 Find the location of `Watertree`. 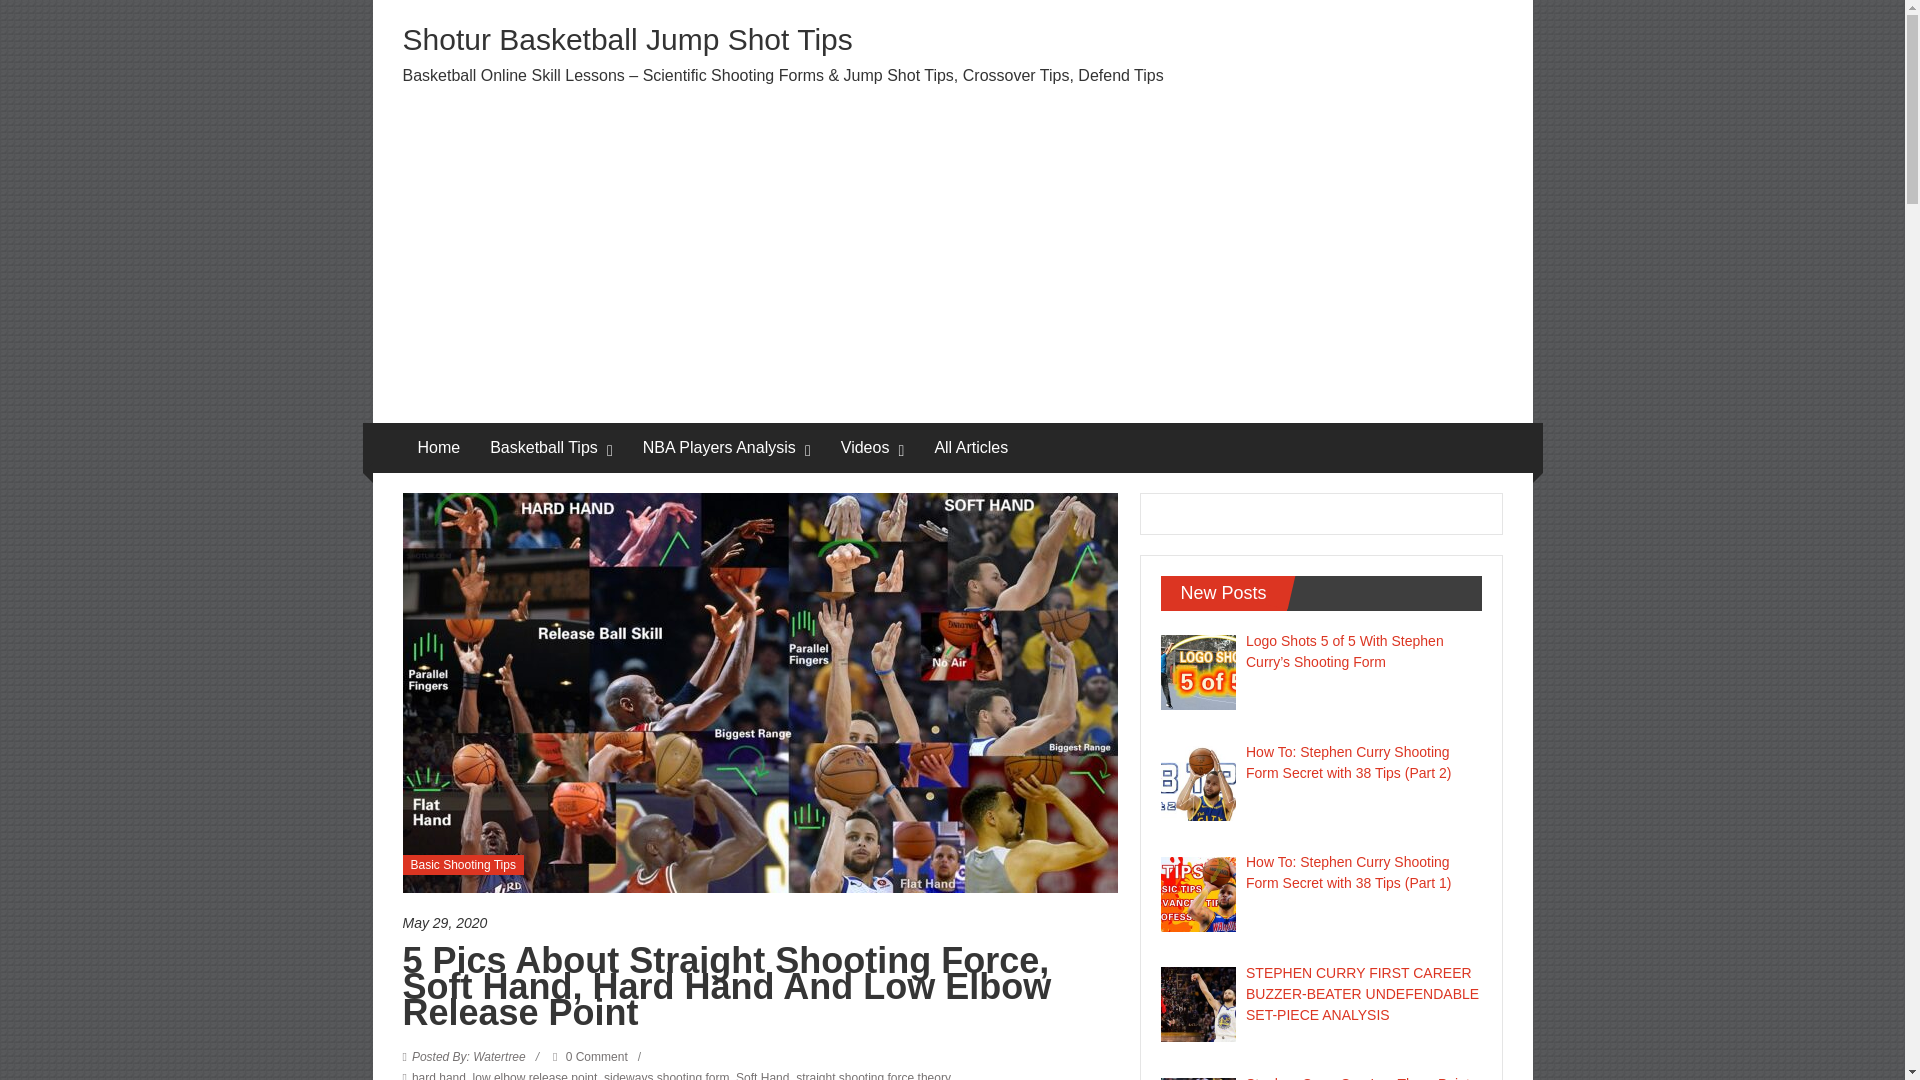

Watertree is located at coordinates (469, 1056).